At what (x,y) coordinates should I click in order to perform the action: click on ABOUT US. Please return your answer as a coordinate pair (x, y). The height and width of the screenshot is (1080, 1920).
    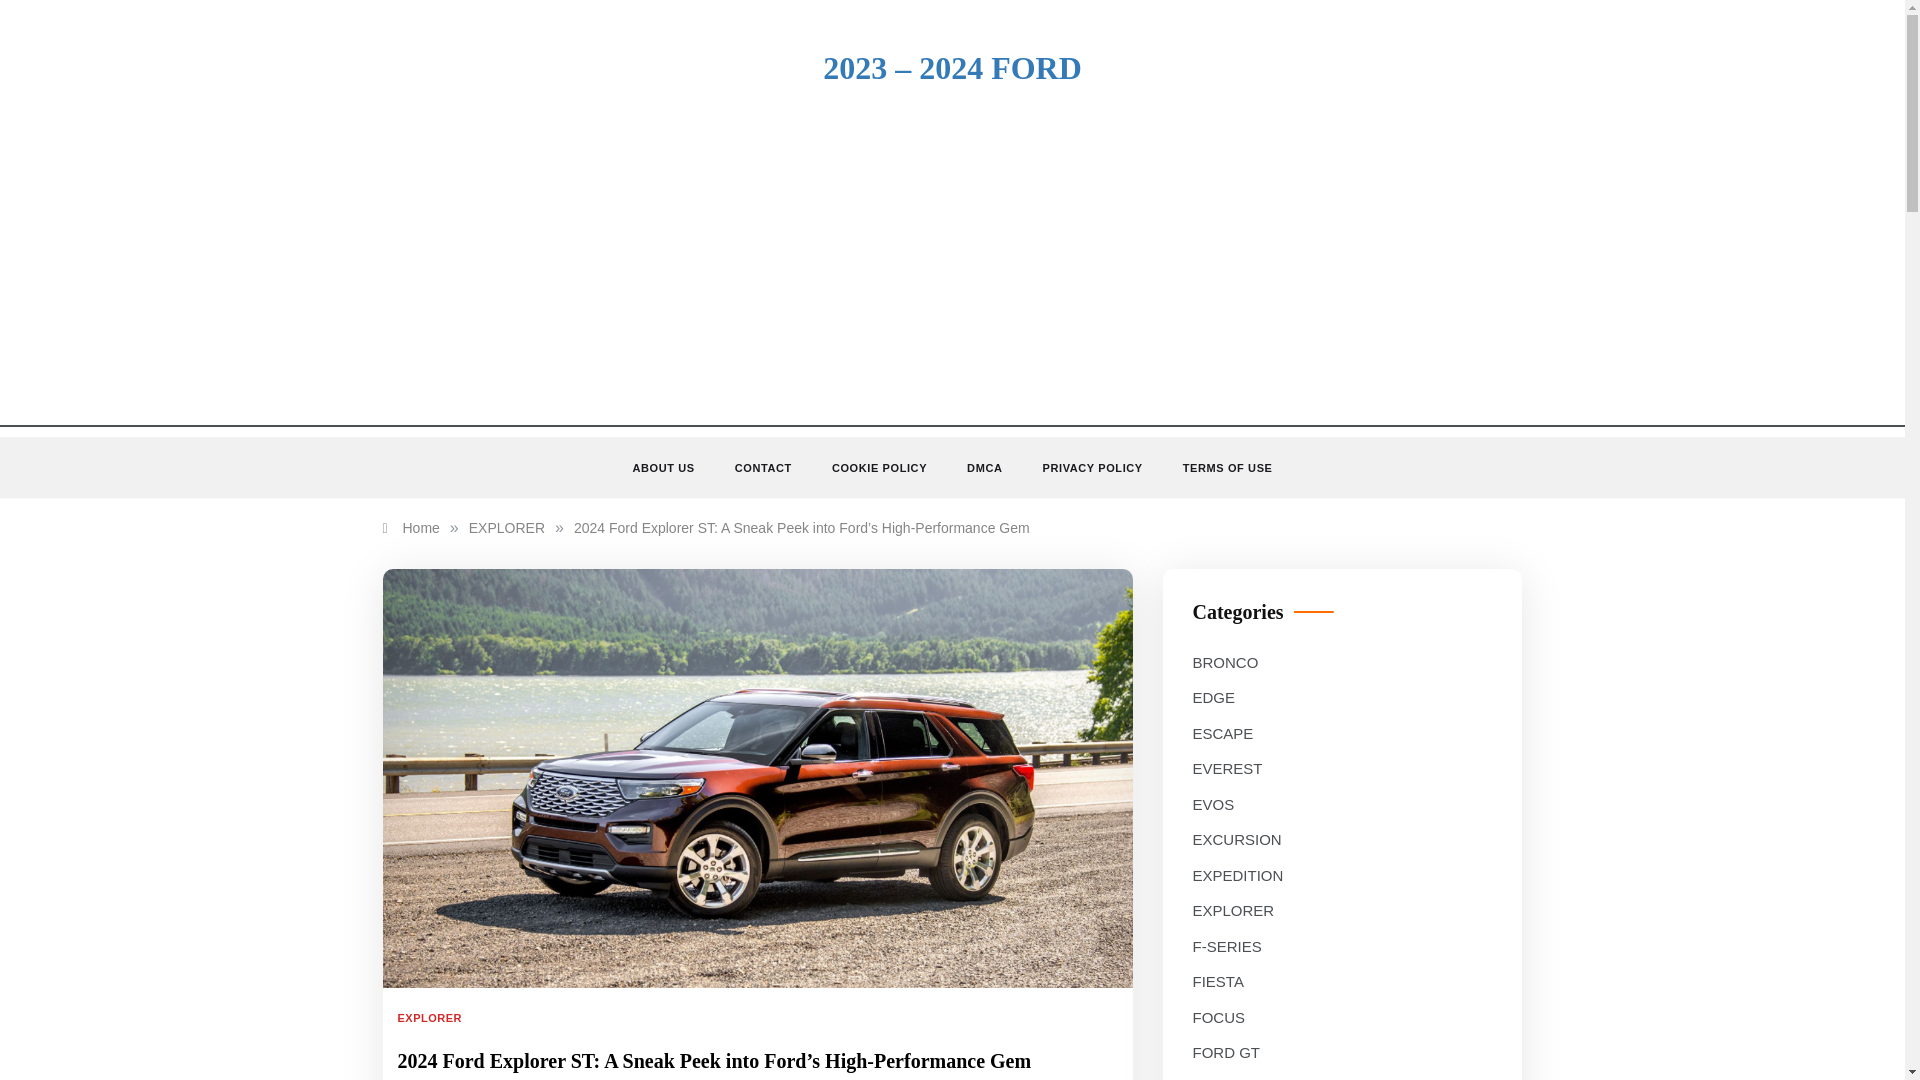
    Looking at the image, I should click on (672, 468).